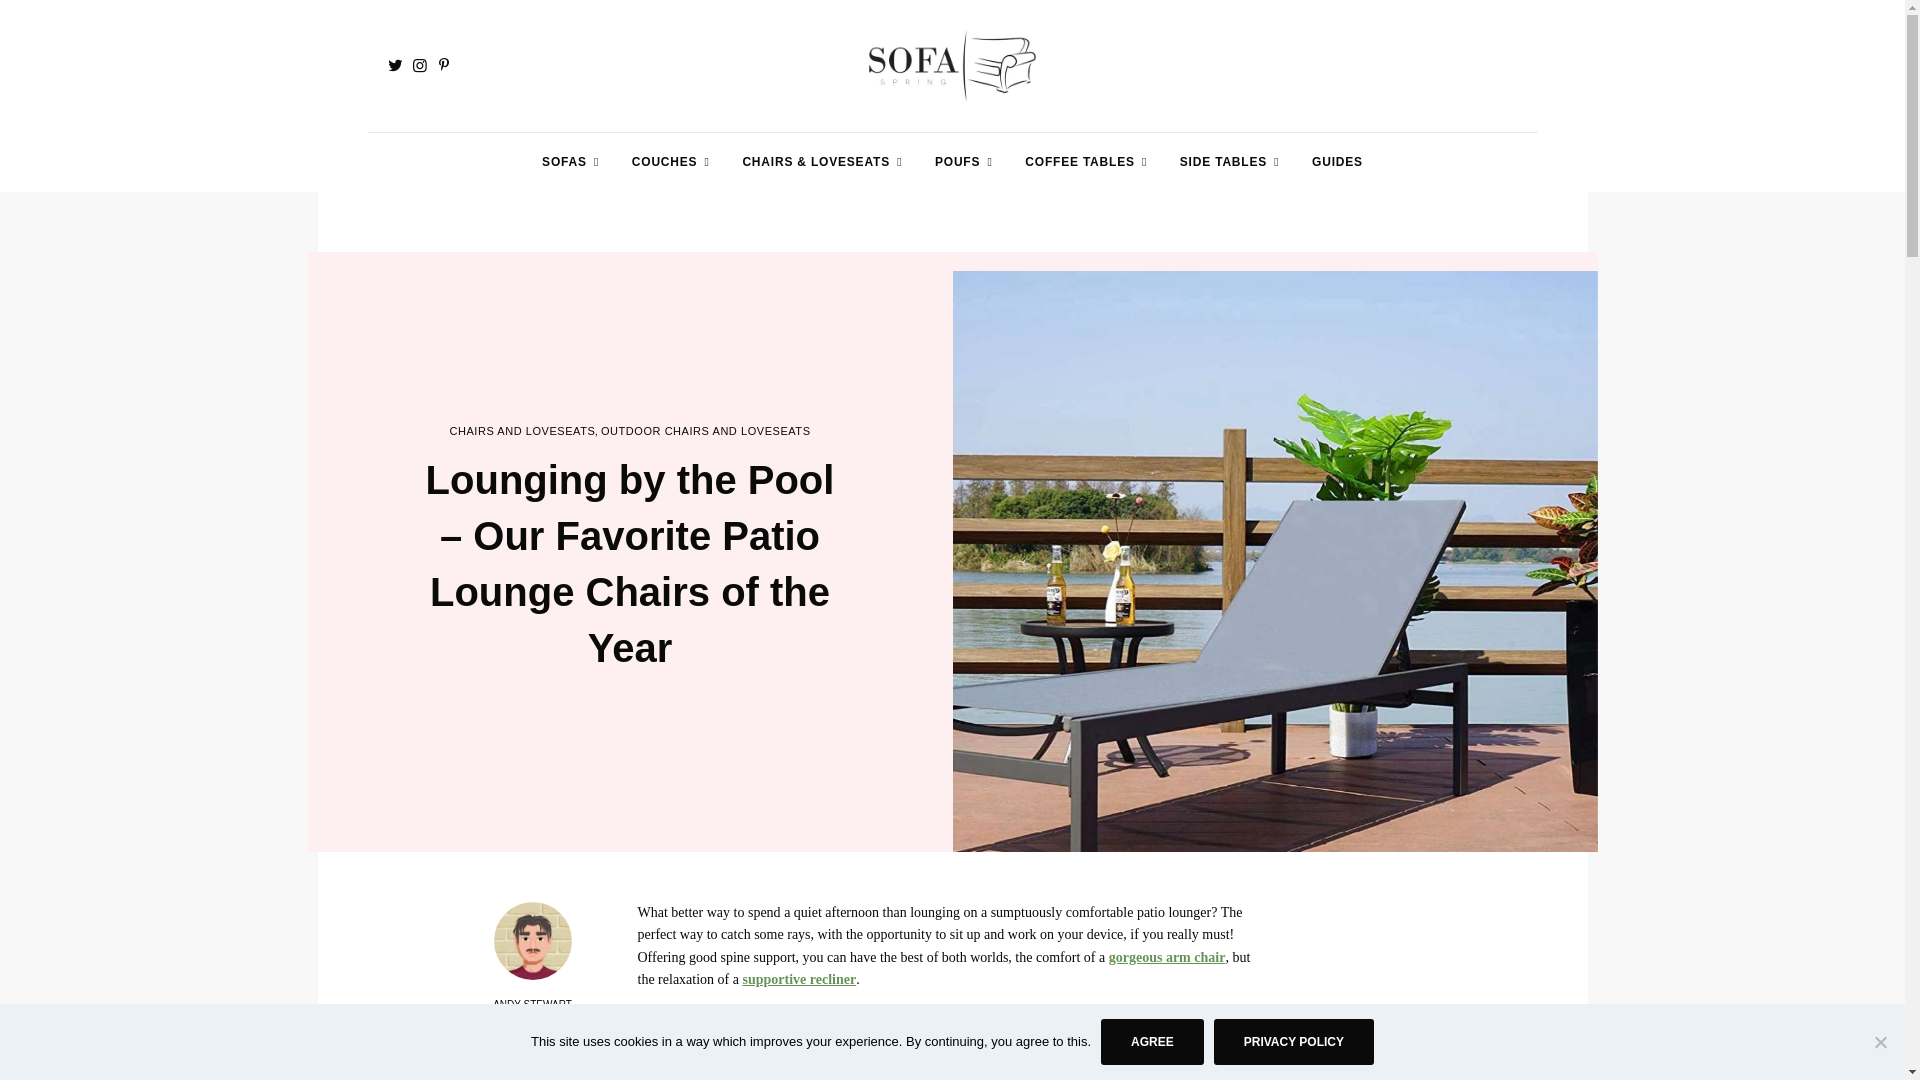 The width and height of the screenshot is (1920, 1080). I want to click on POUFS, so click(960, 162).